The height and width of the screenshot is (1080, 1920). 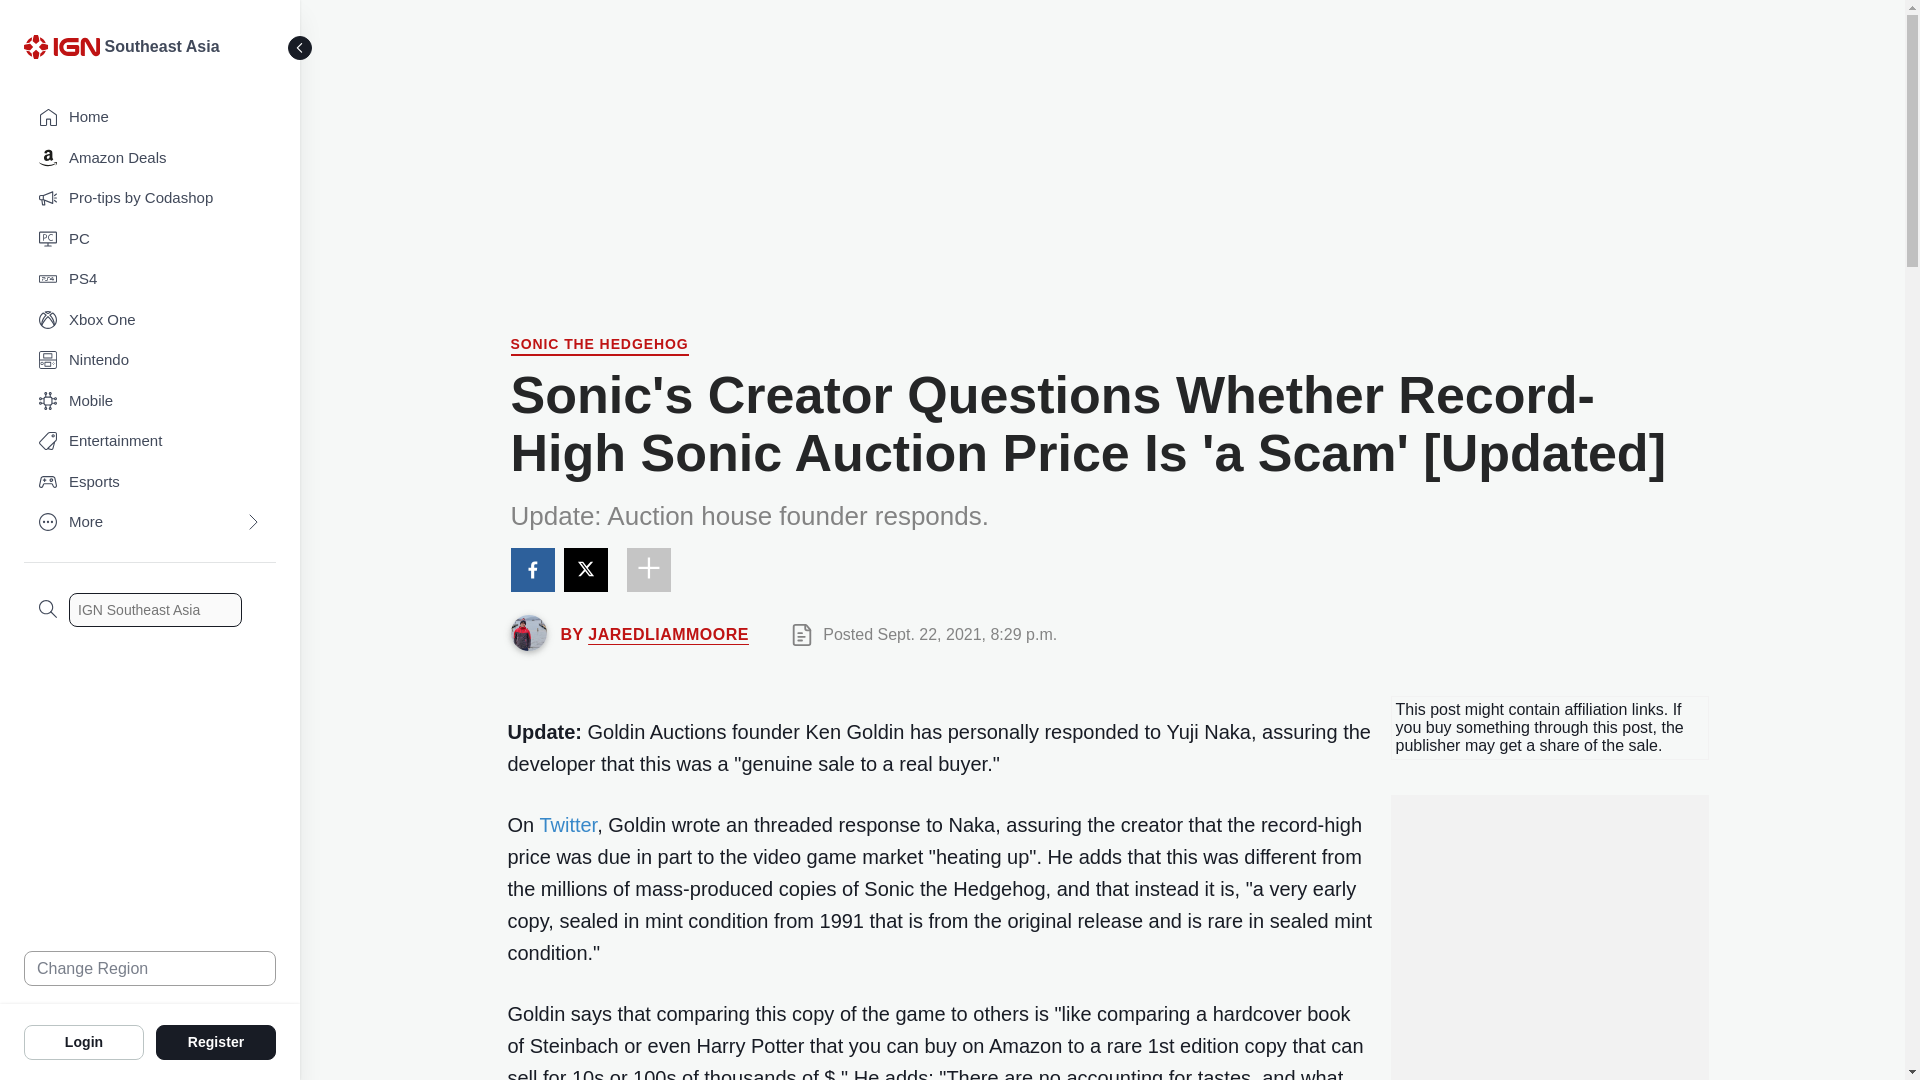 What do you see at coordinates (150, 240) in the screenshot?
I see `PC` at bounding box center [150, 240].